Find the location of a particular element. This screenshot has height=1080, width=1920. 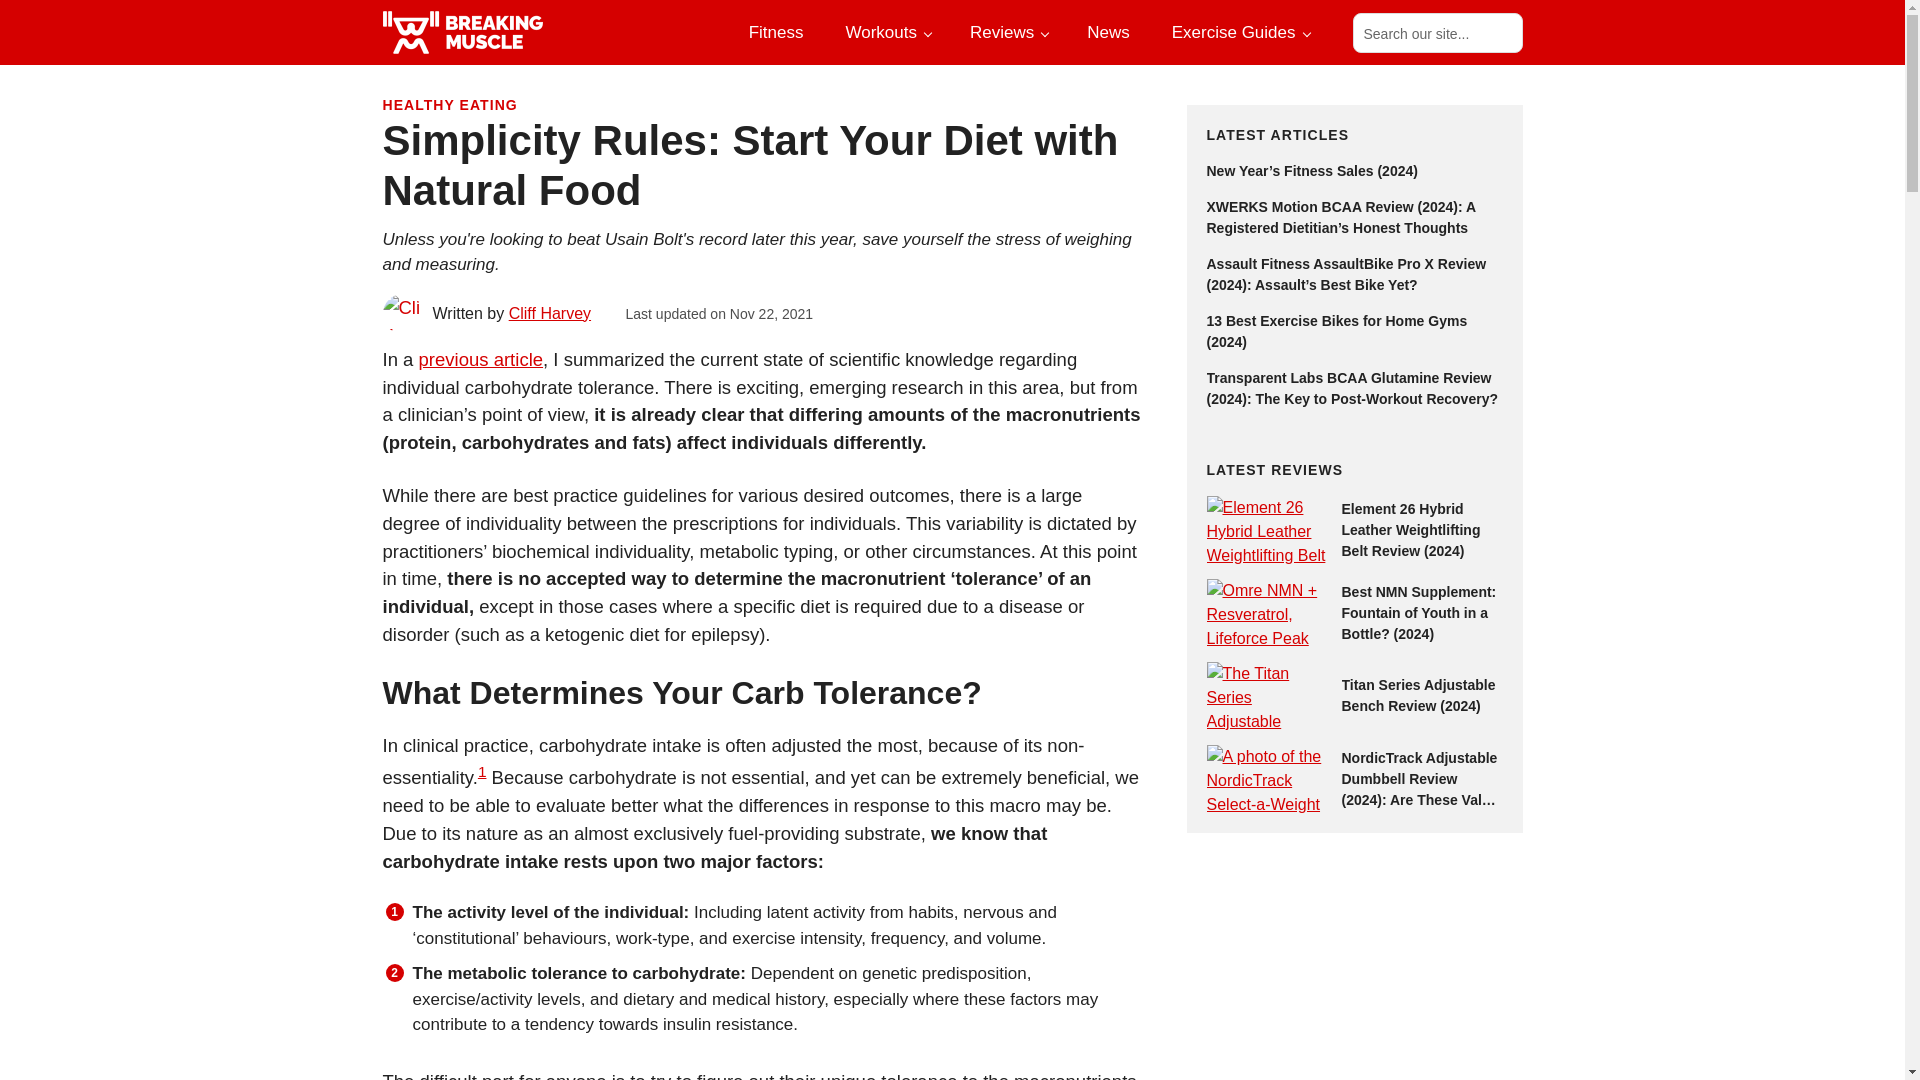

Fitness is located at coordinates (776, 32).